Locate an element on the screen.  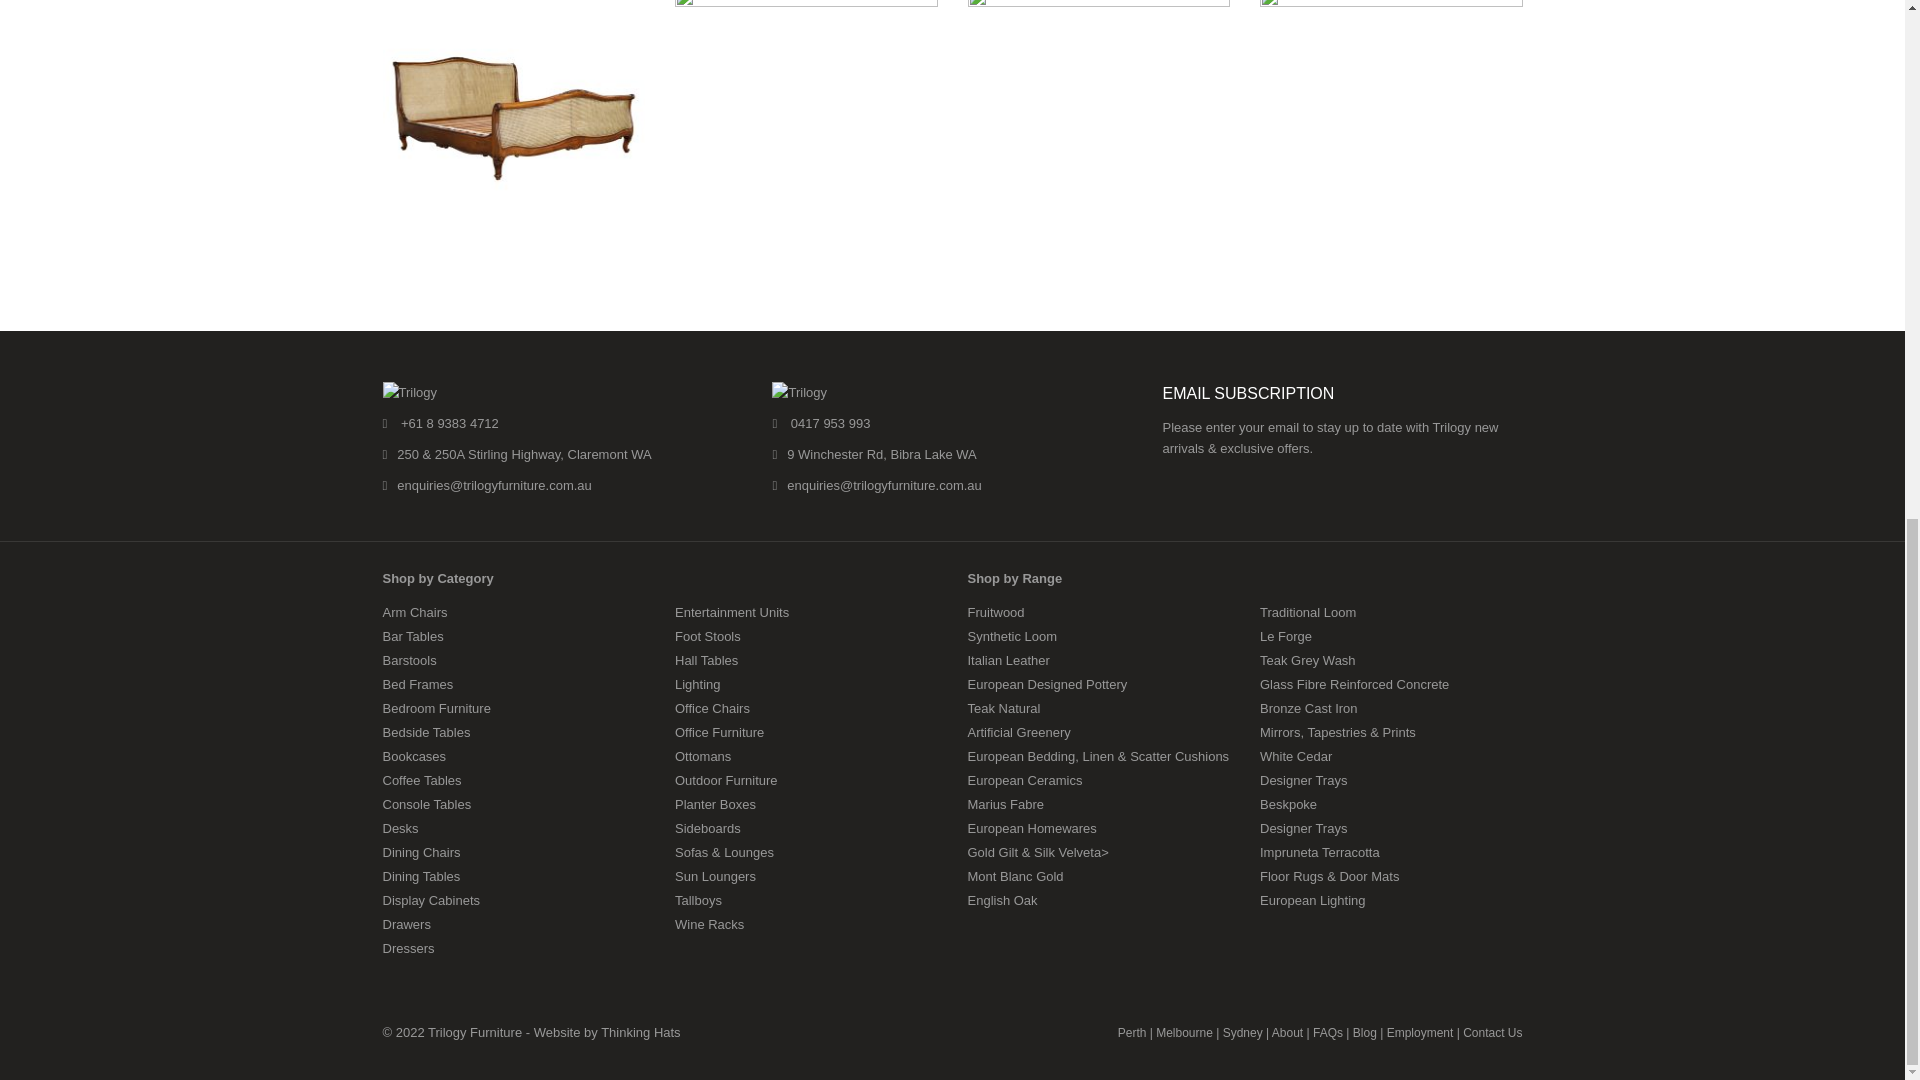
Melbourne is located at coordinates (1184, 1033).